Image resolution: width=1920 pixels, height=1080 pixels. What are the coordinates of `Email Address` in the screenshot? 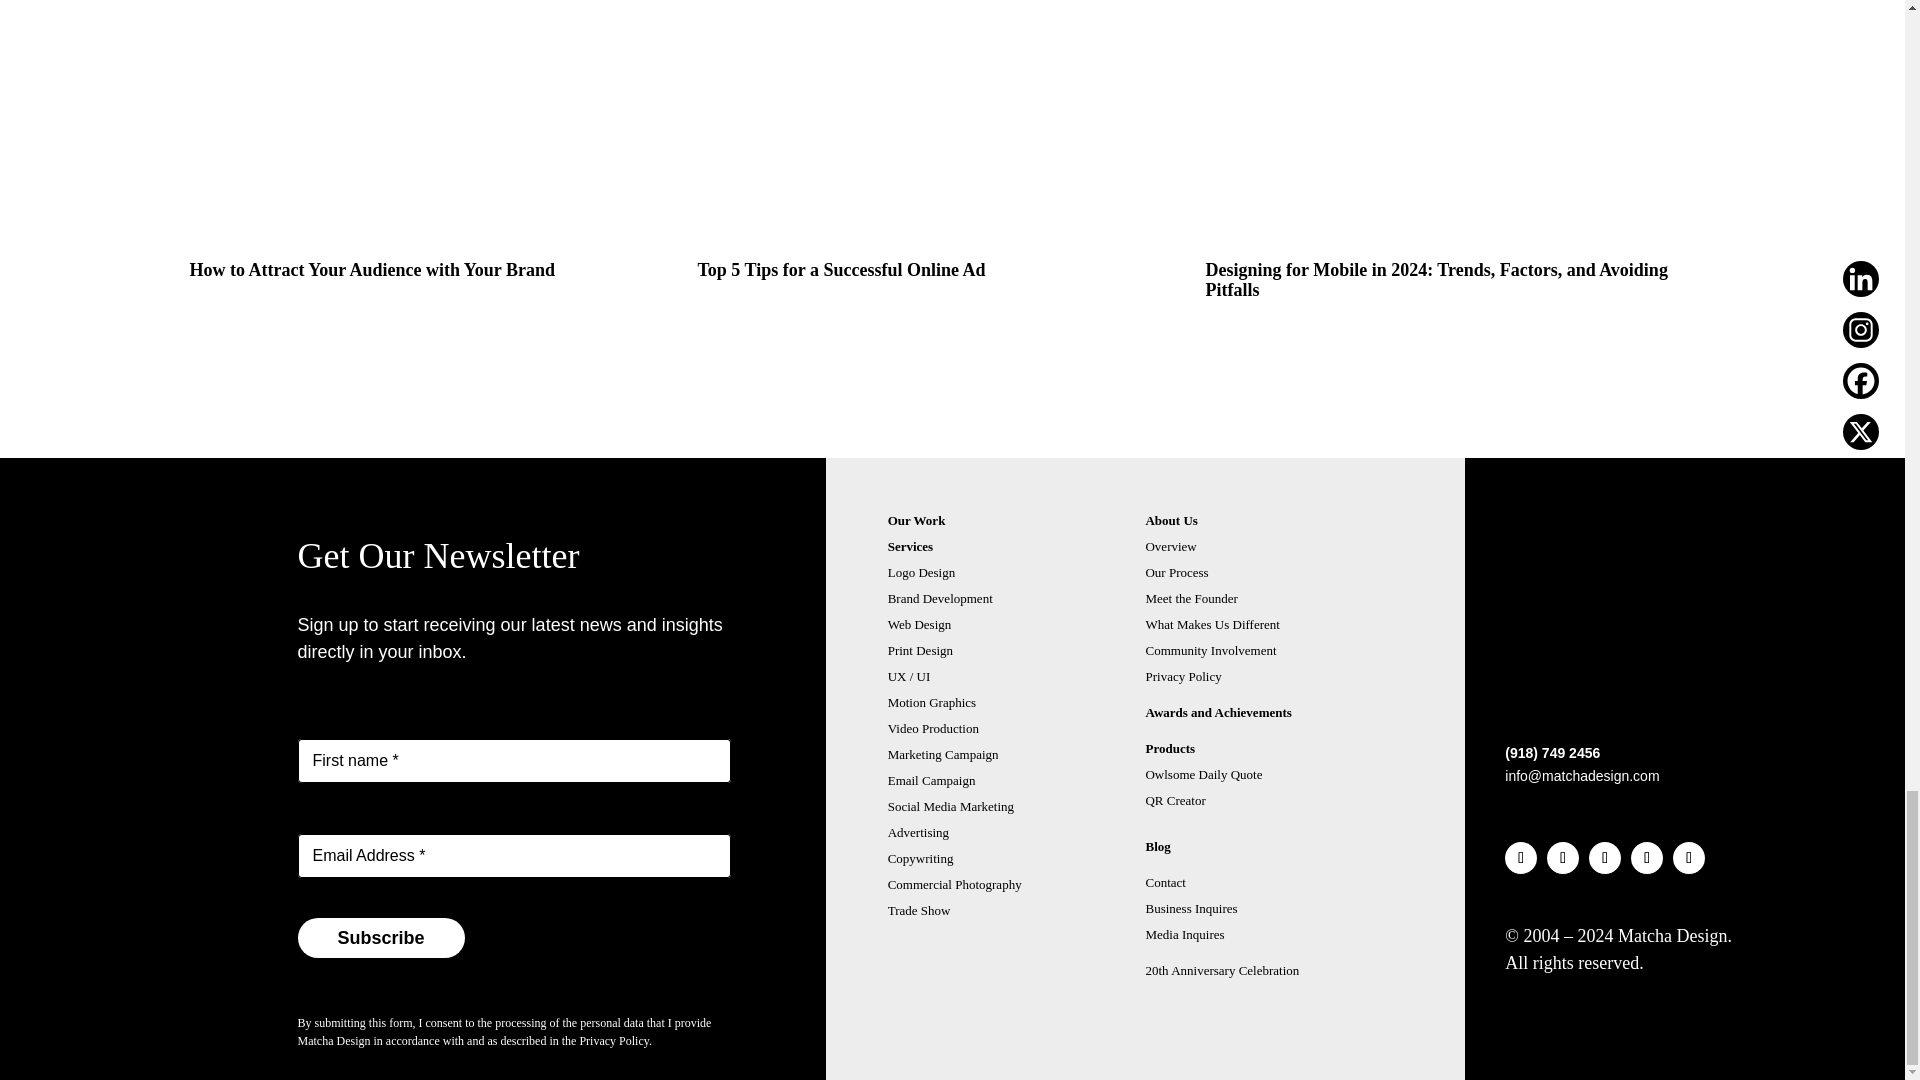 It's located at (514, 856).